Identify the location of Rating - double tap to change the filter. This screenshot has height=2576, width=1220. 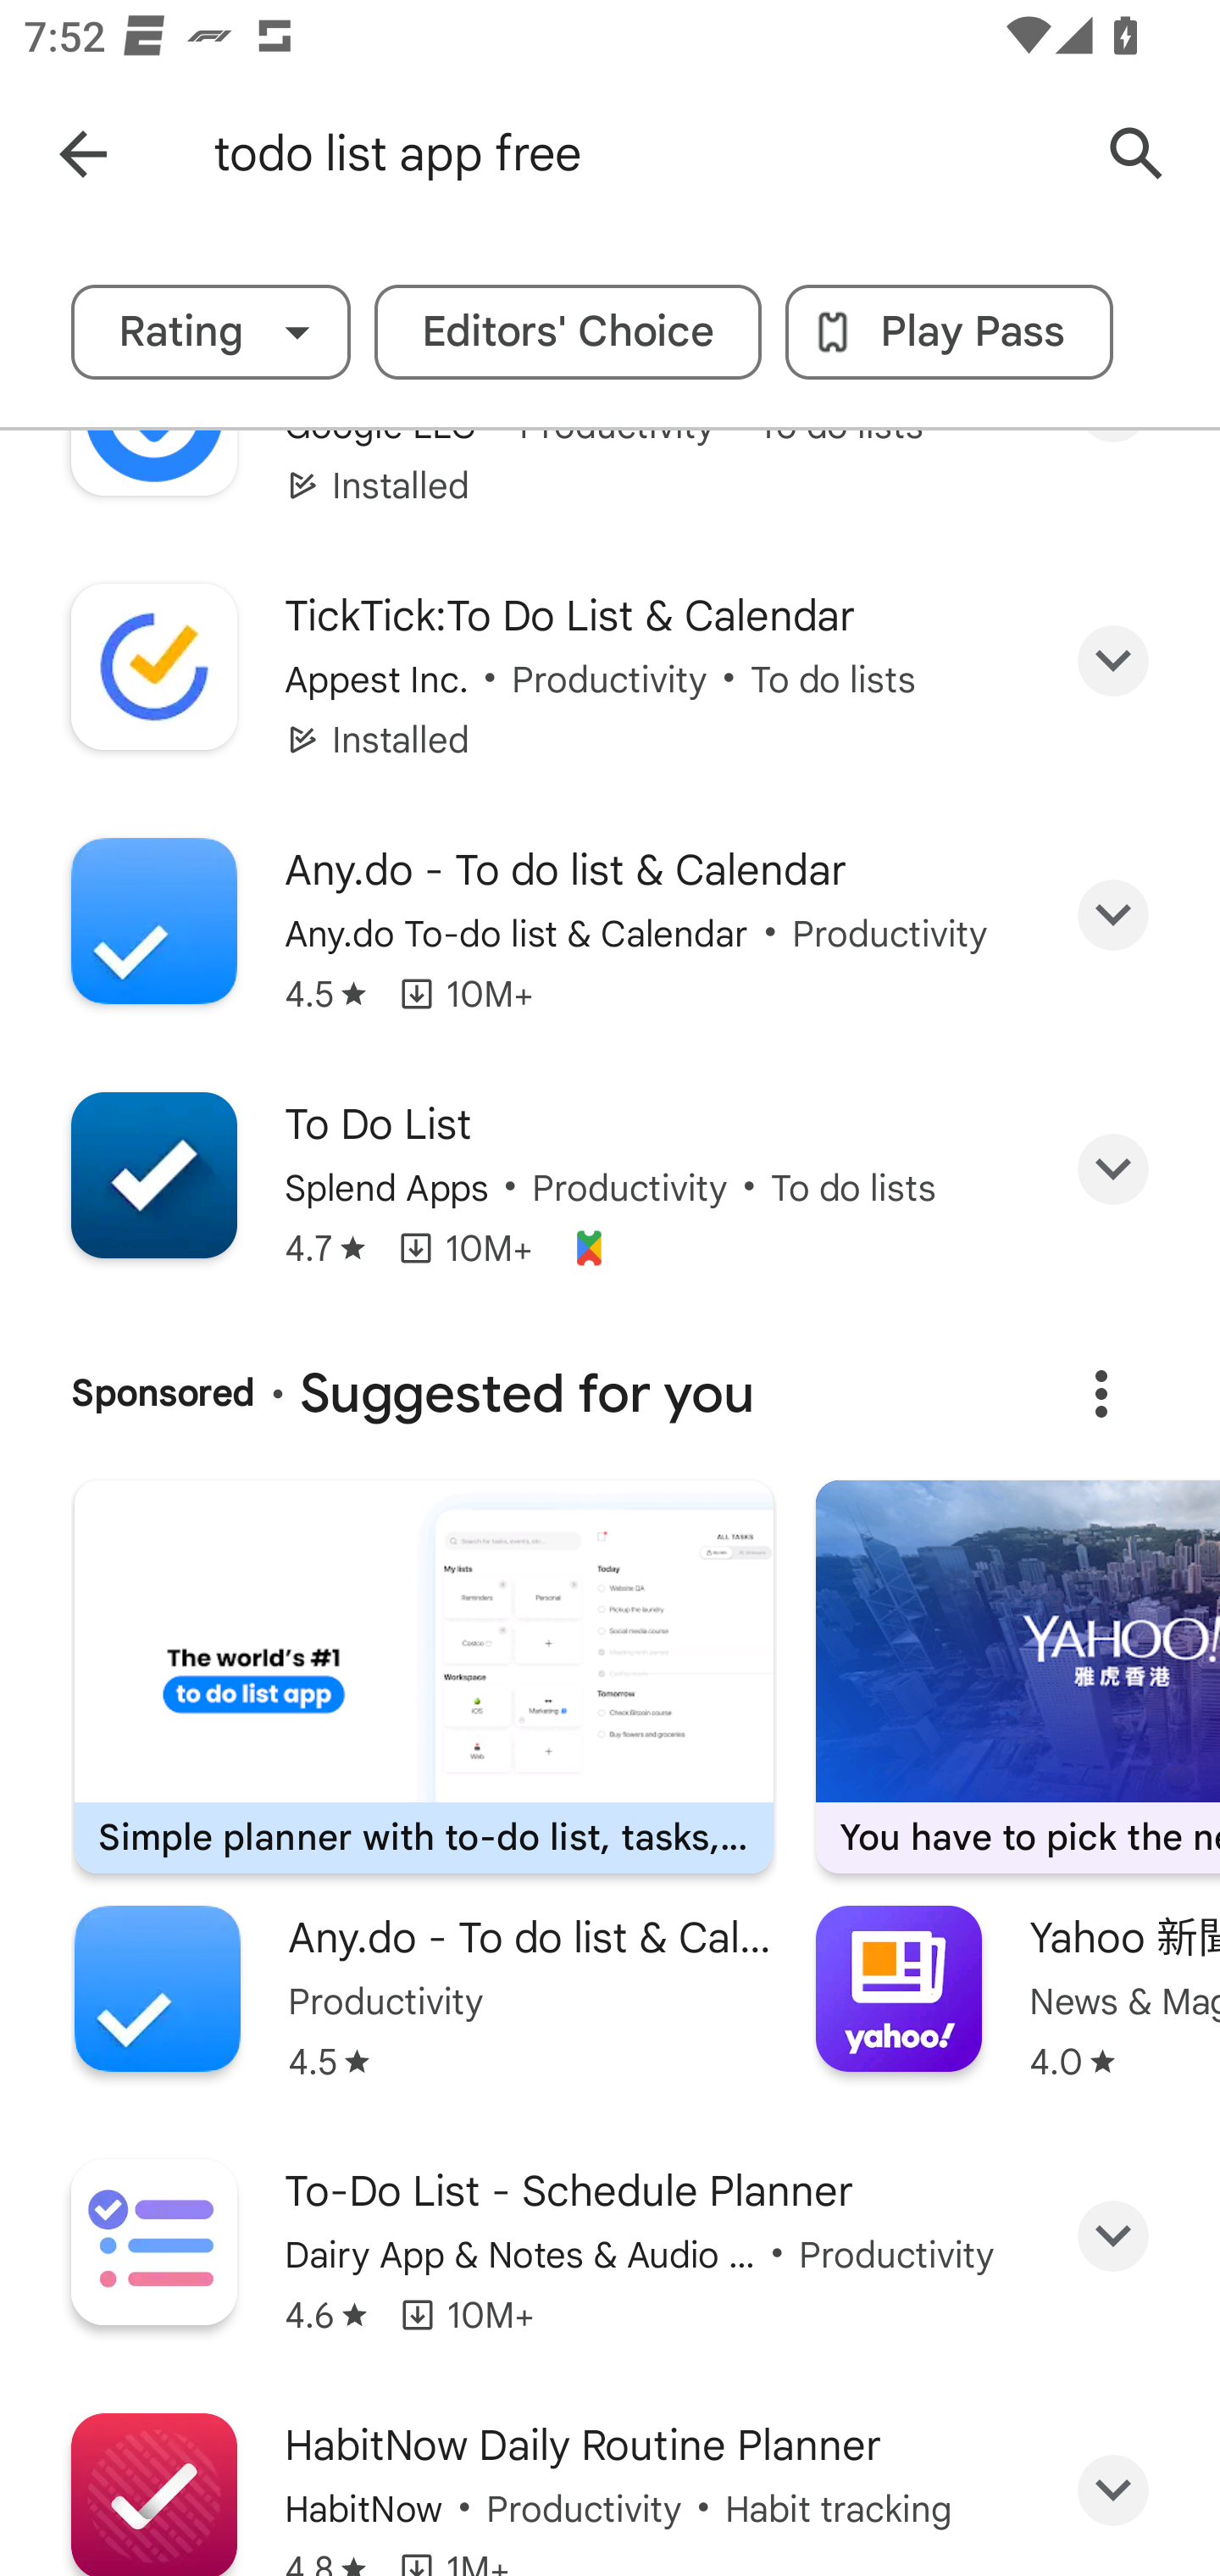
(210, 332).